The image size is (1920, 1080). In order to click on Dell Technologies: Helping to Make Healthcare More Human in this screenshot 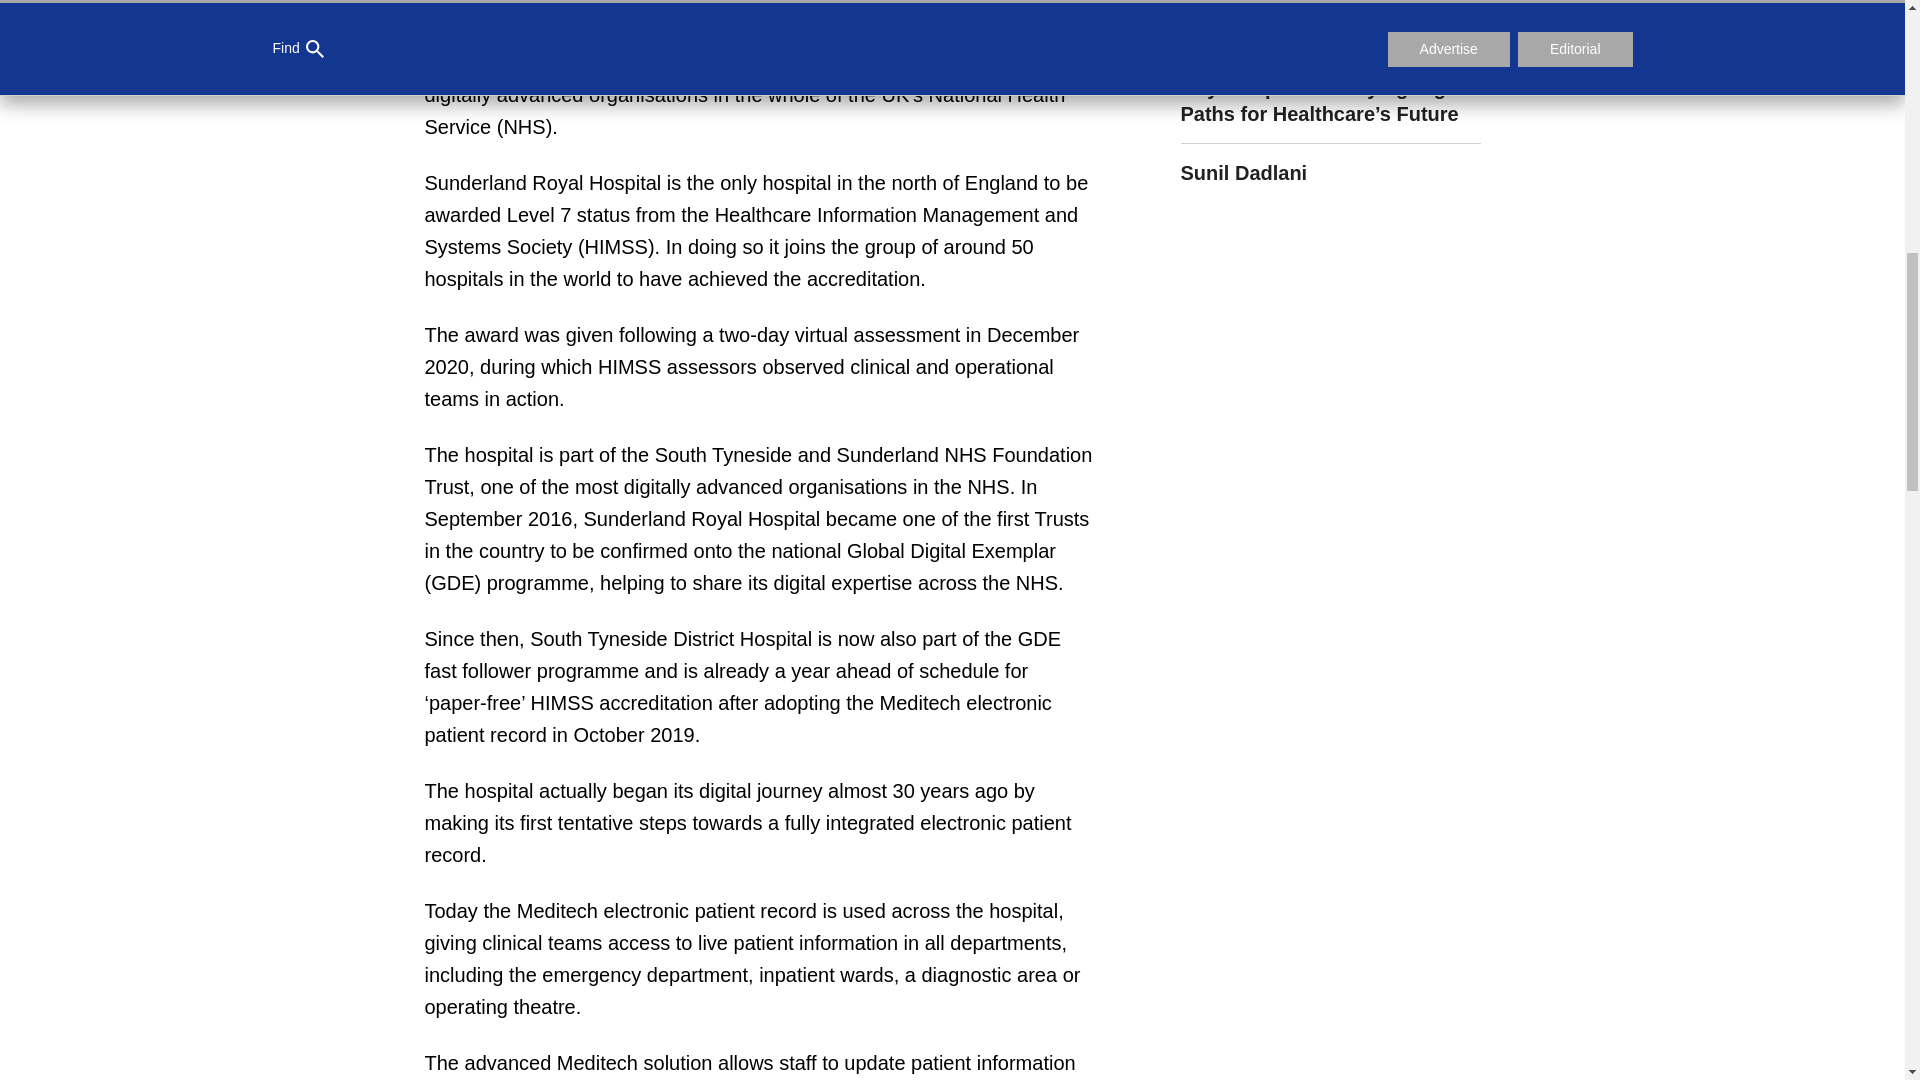, I will do `click(1330, 30)`.